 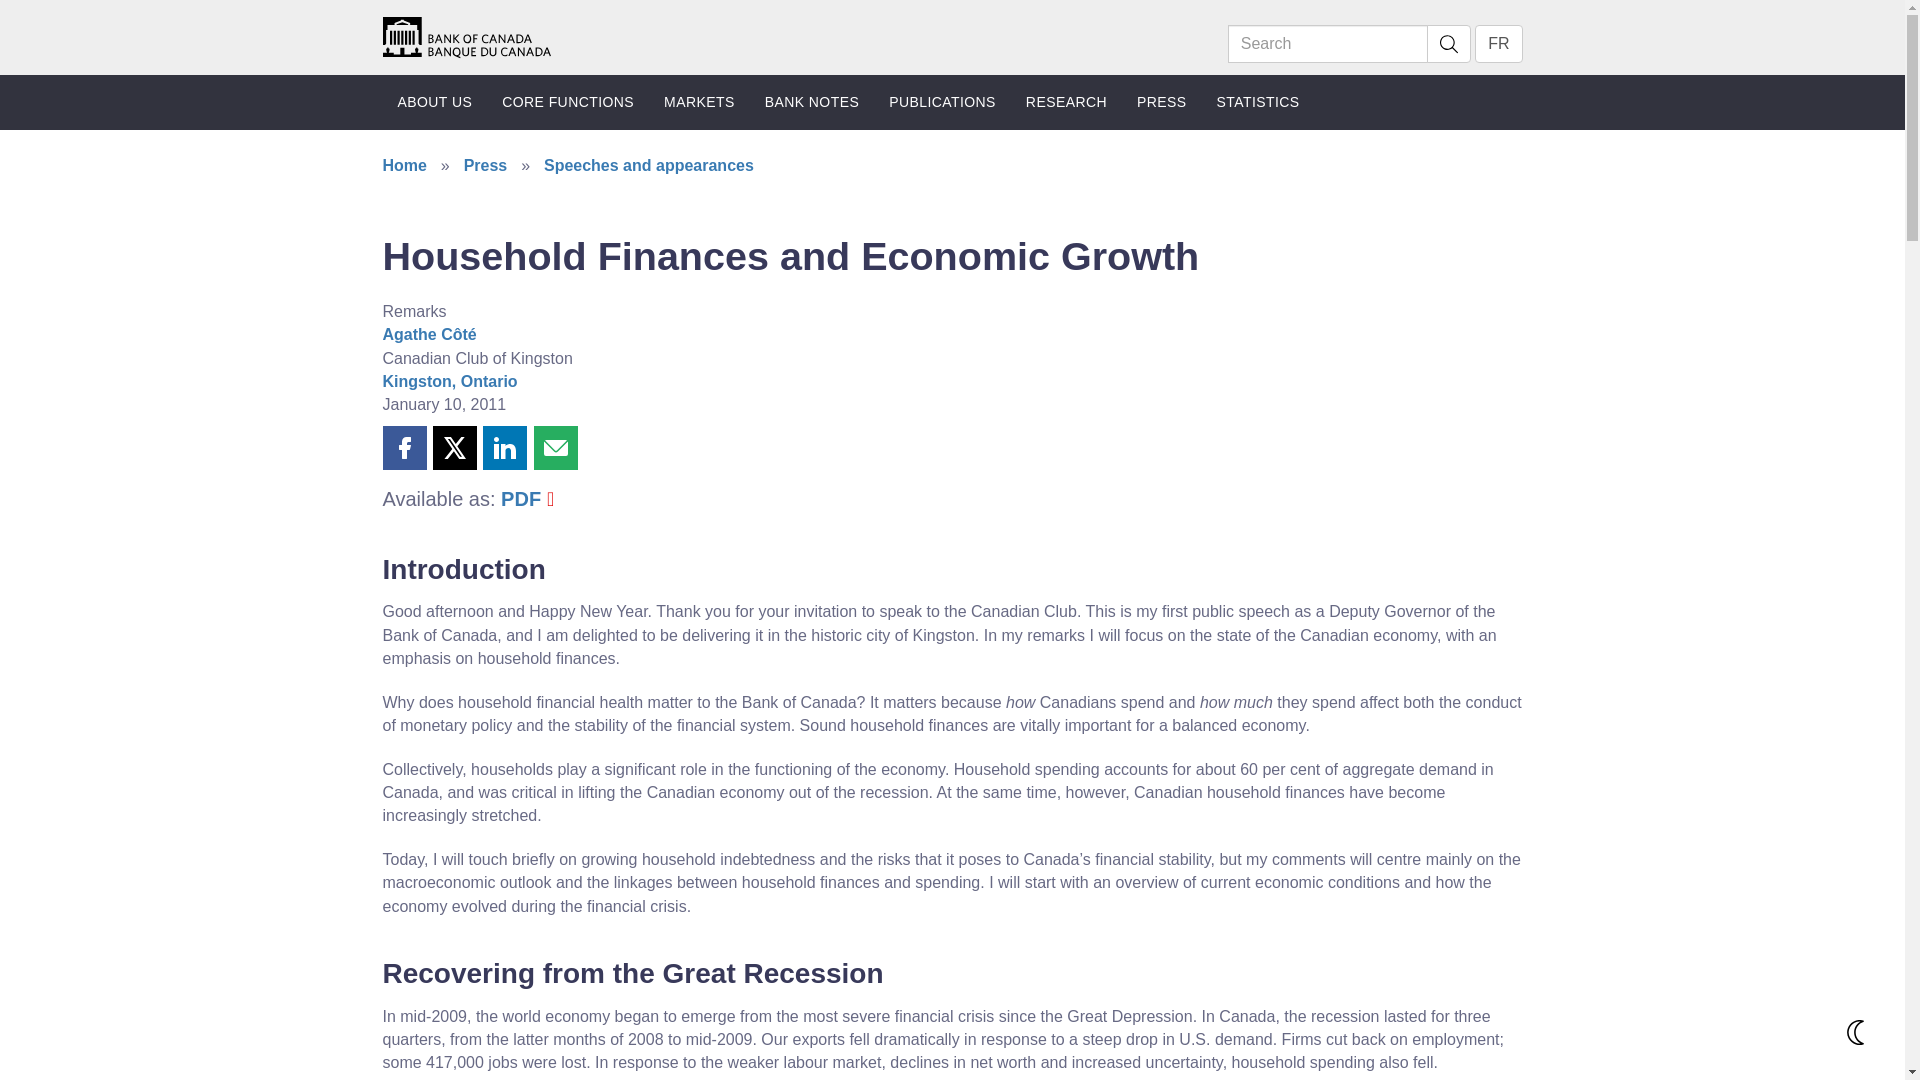 I want to click on Share this page on X, so click(x=454, y=447).